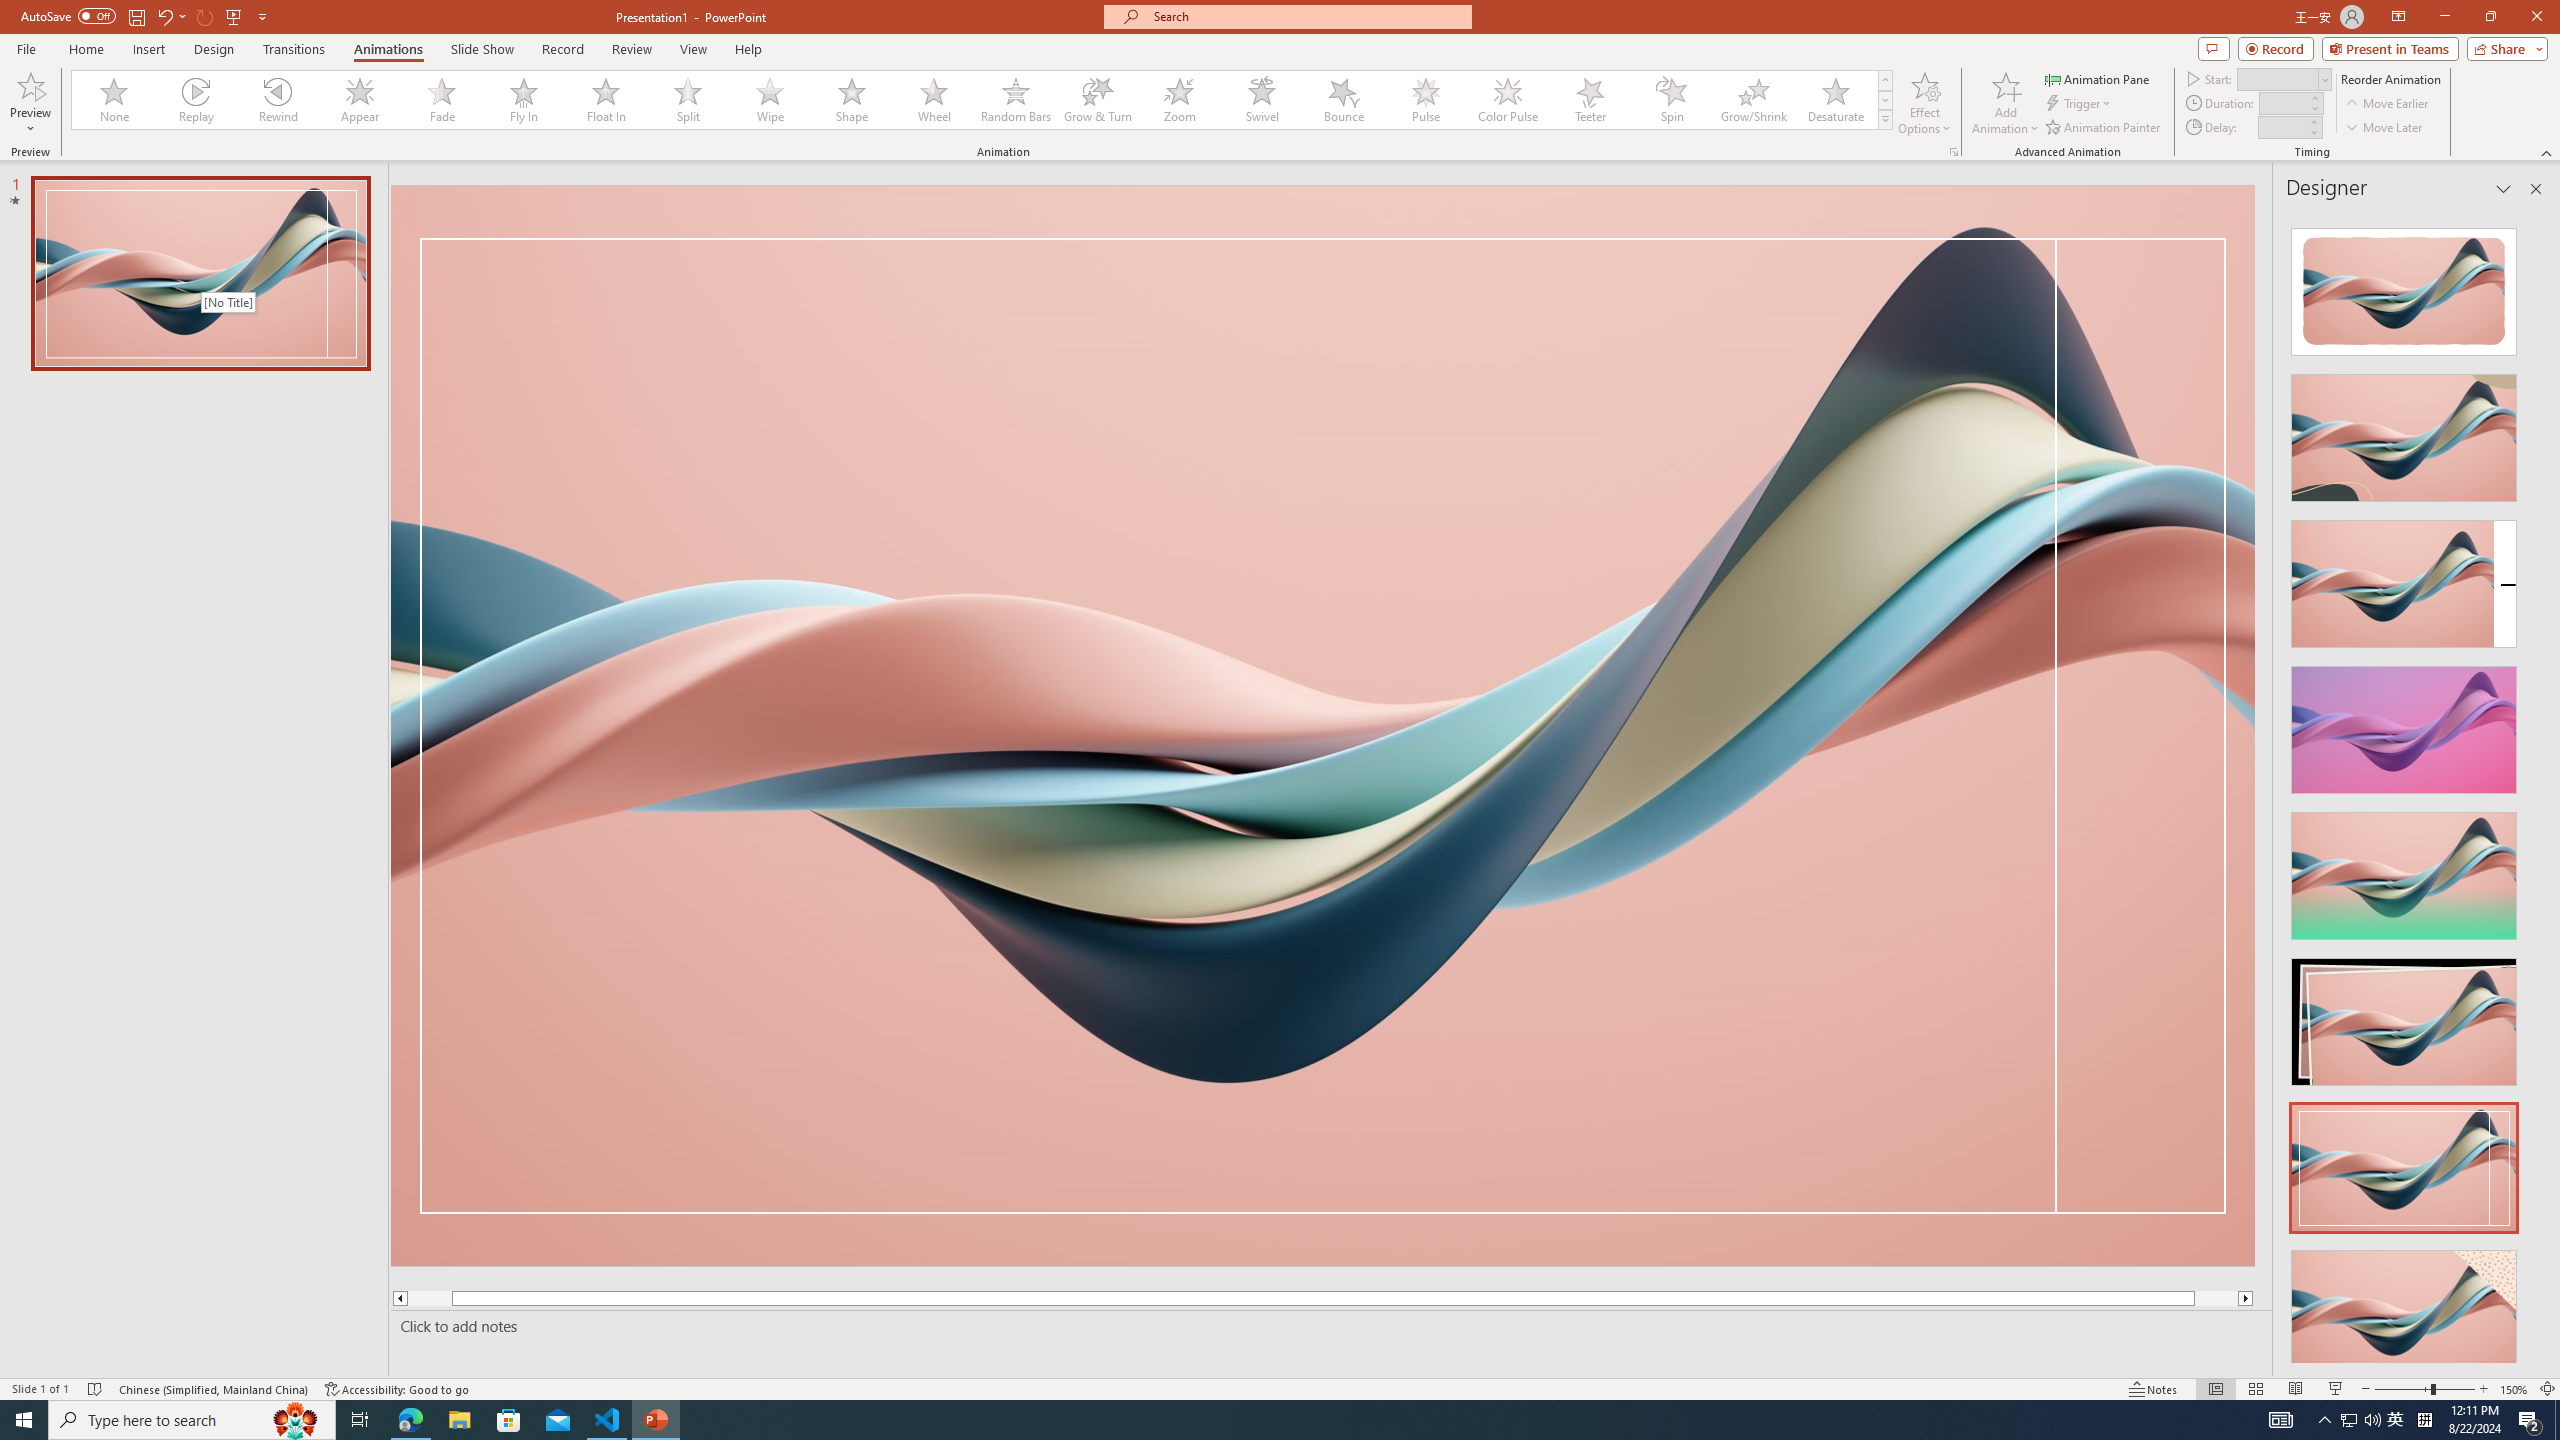  Describe the element at coordinates (1425, 100) in the screenshot. I see `Pulse` at that location.